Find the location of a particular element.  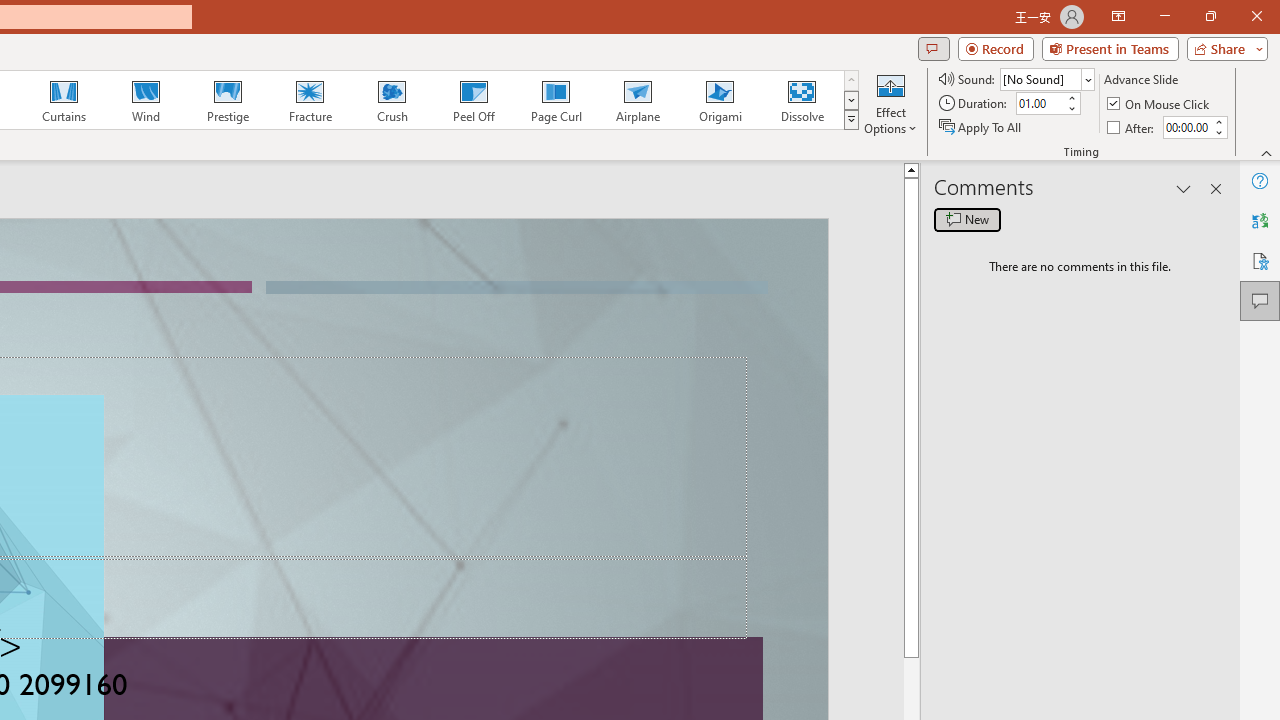

Page Curl is located at coordinates (555, 100).